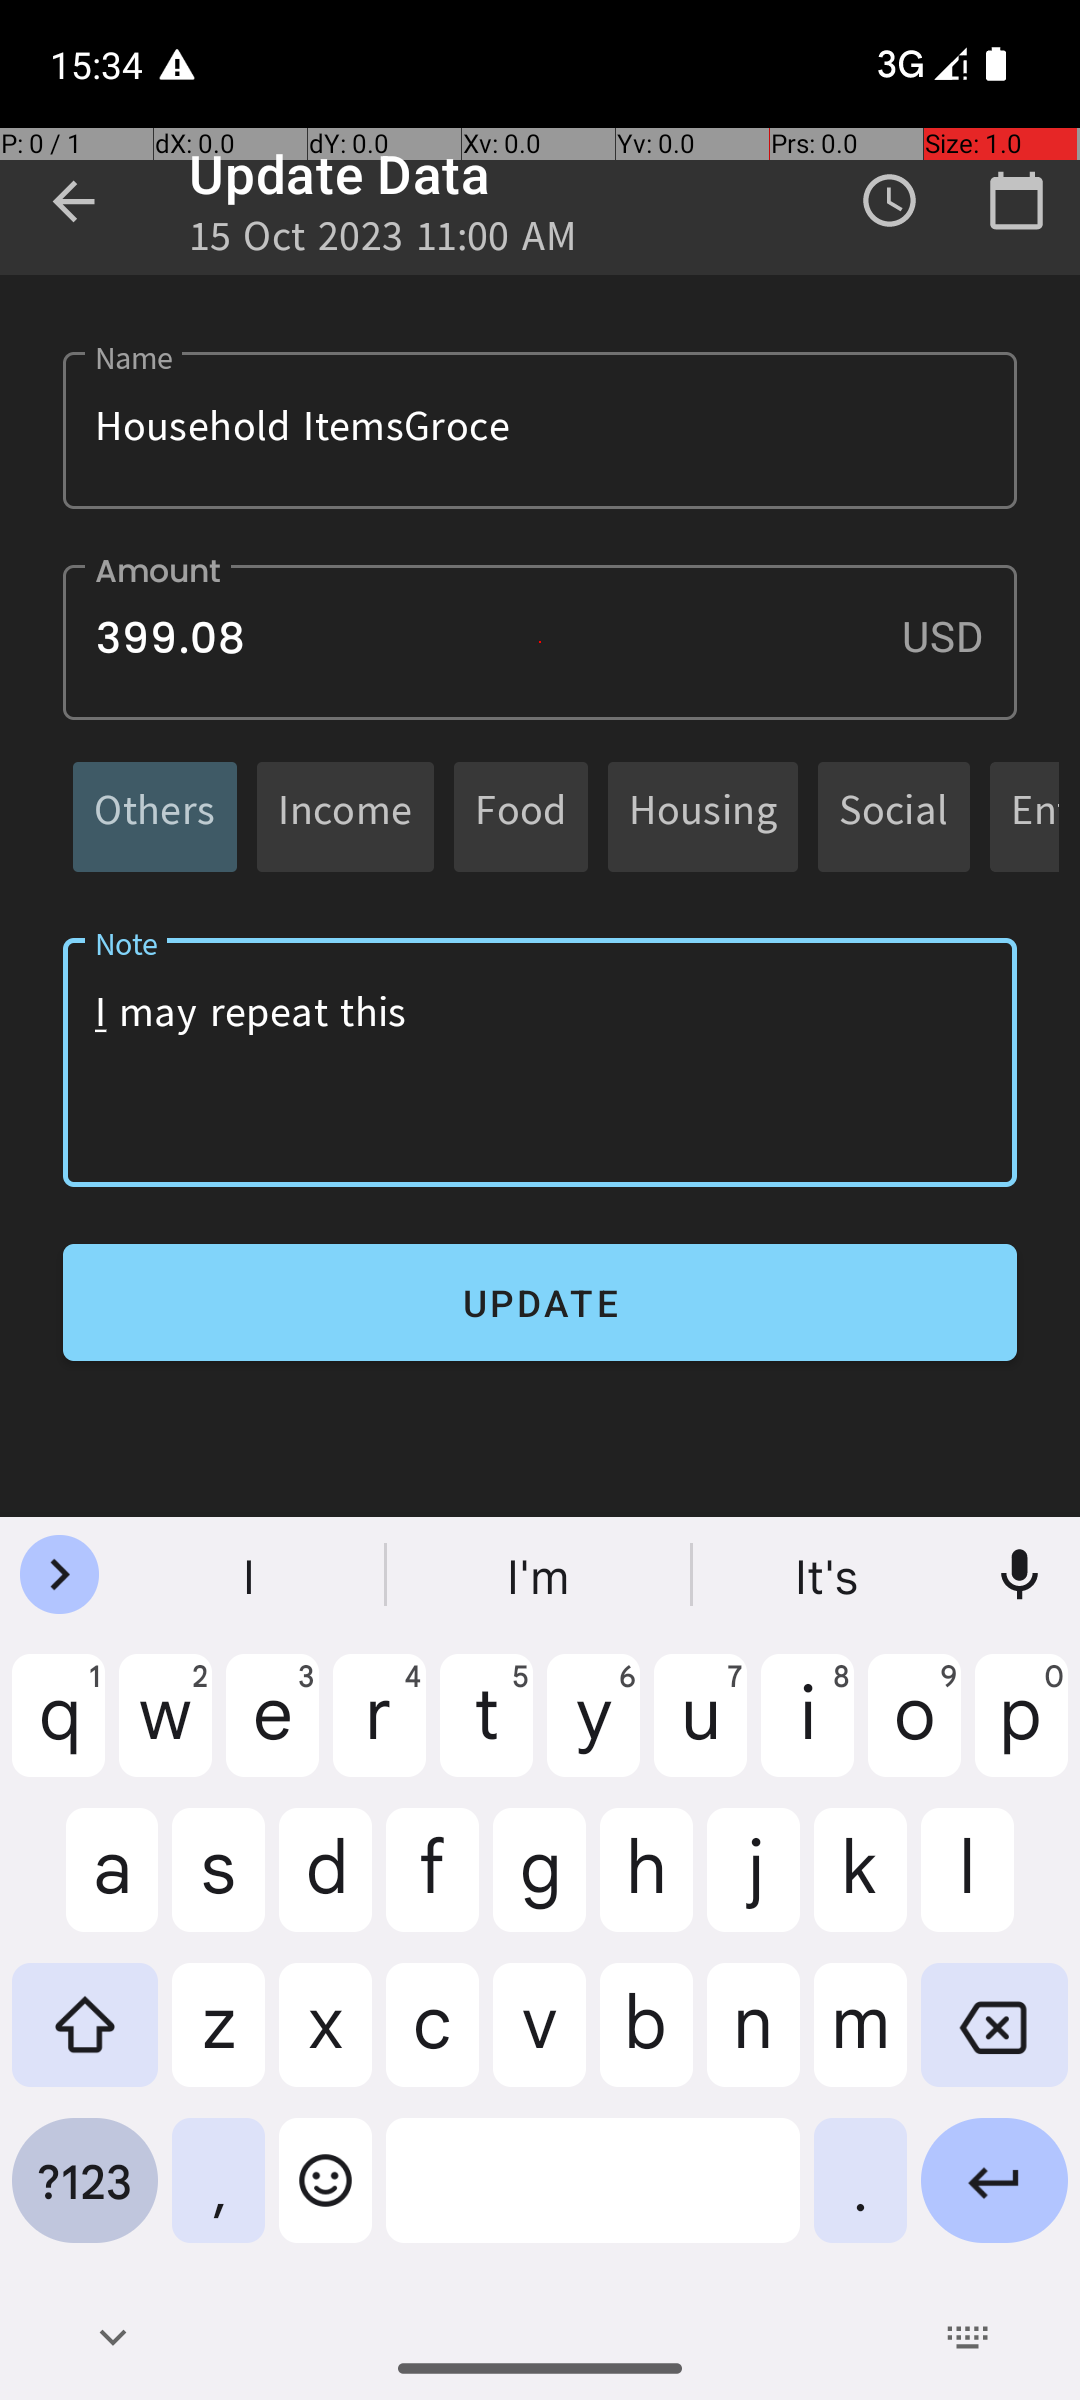 This screenshot has height=2400, width=1080. What do you see at coordinates (432, 2040) in the screenshot?
I see `c` at bounding box center [432, 2040].